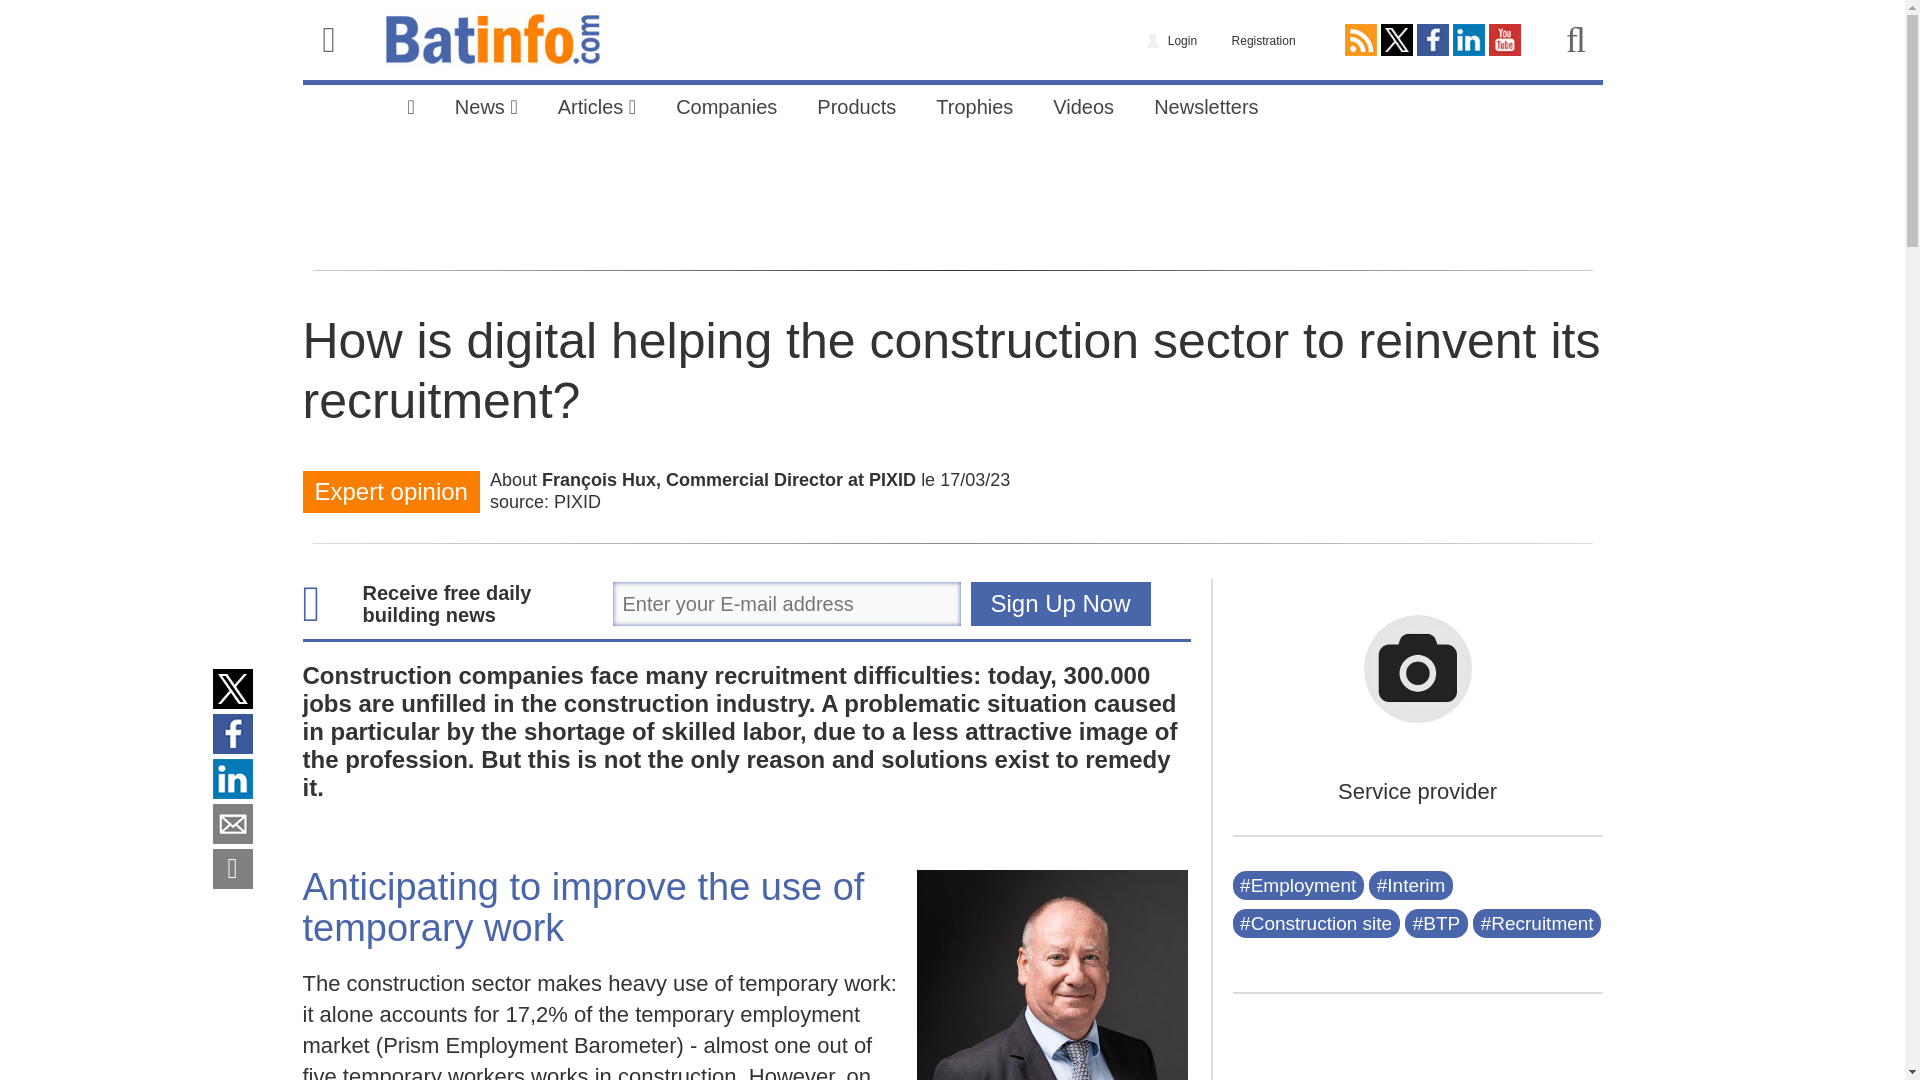  Describe the element at coordinates (1172, 38) in the screenshot. I see ` Login` at that location.